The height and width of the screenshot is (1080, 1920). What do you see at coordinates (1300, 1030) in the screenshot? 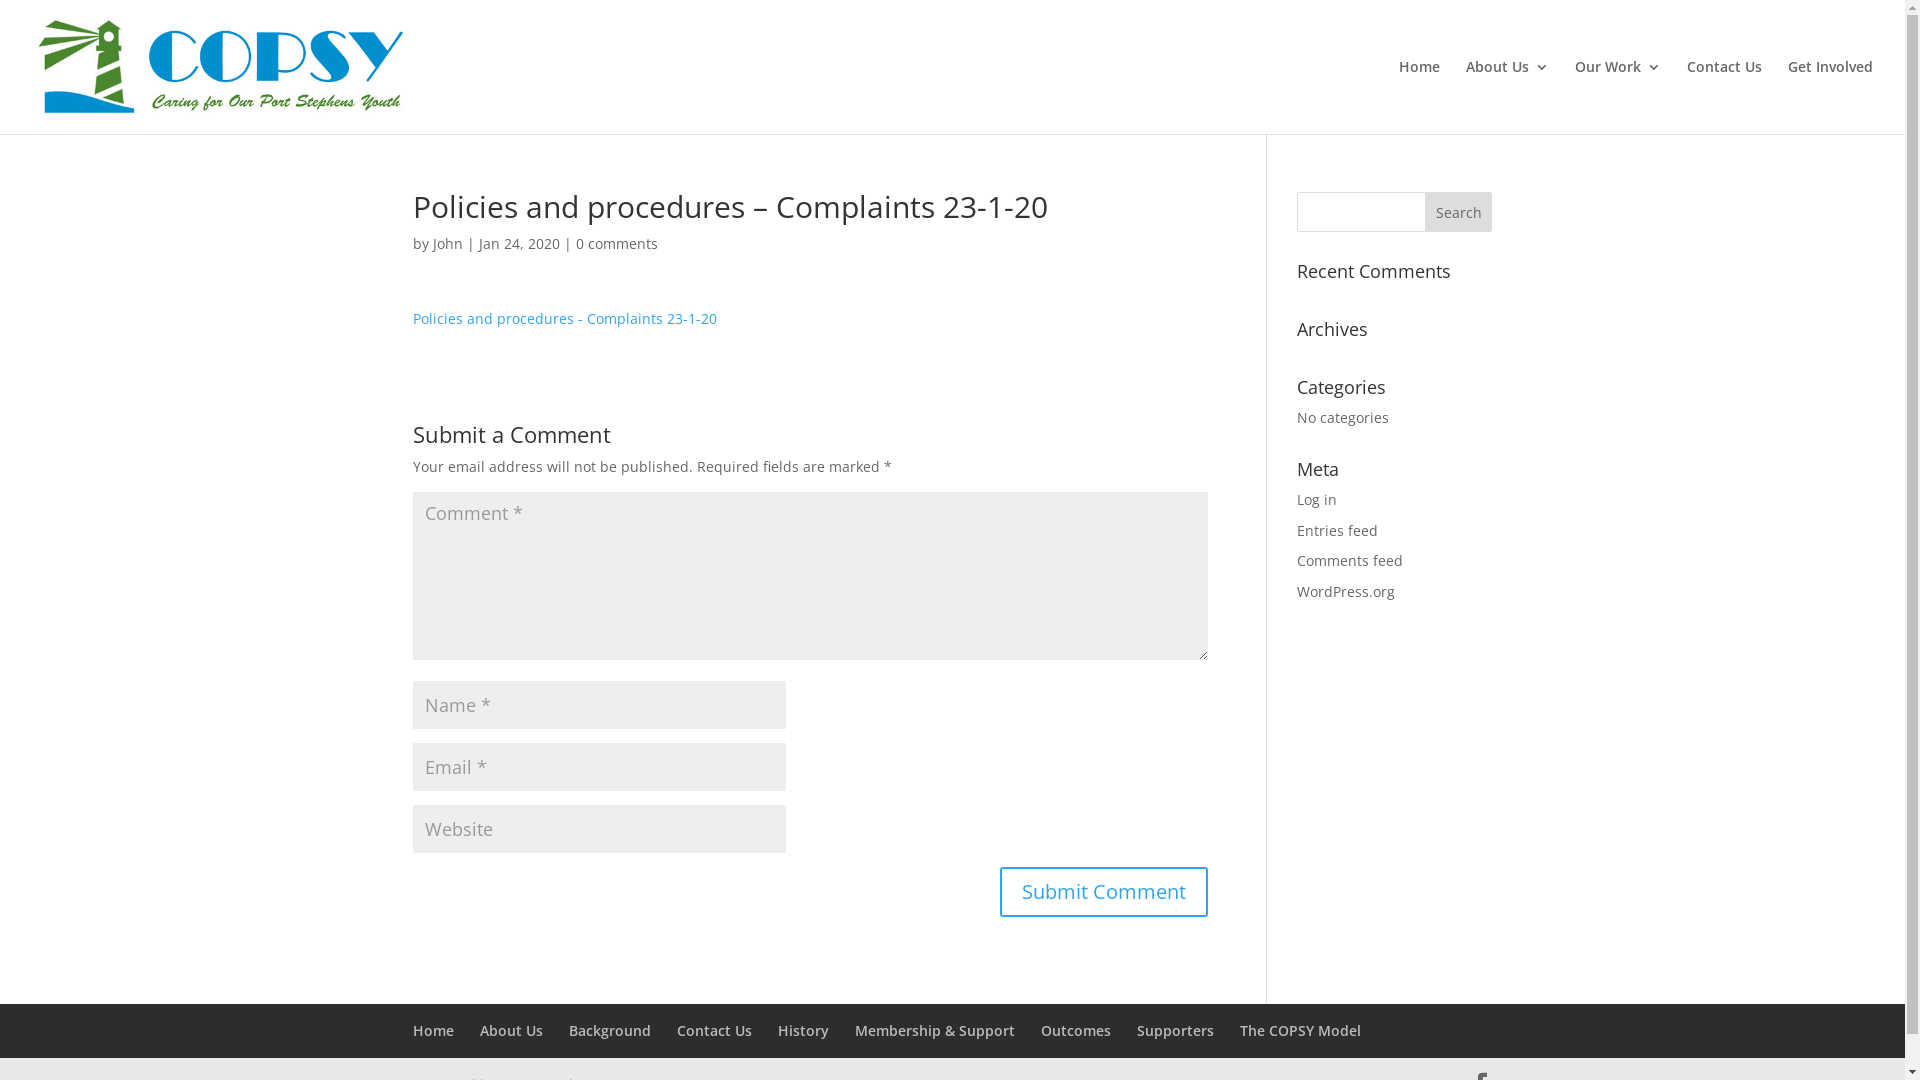
I see `The COPSY Model` at bounding box center [1300, 1030].